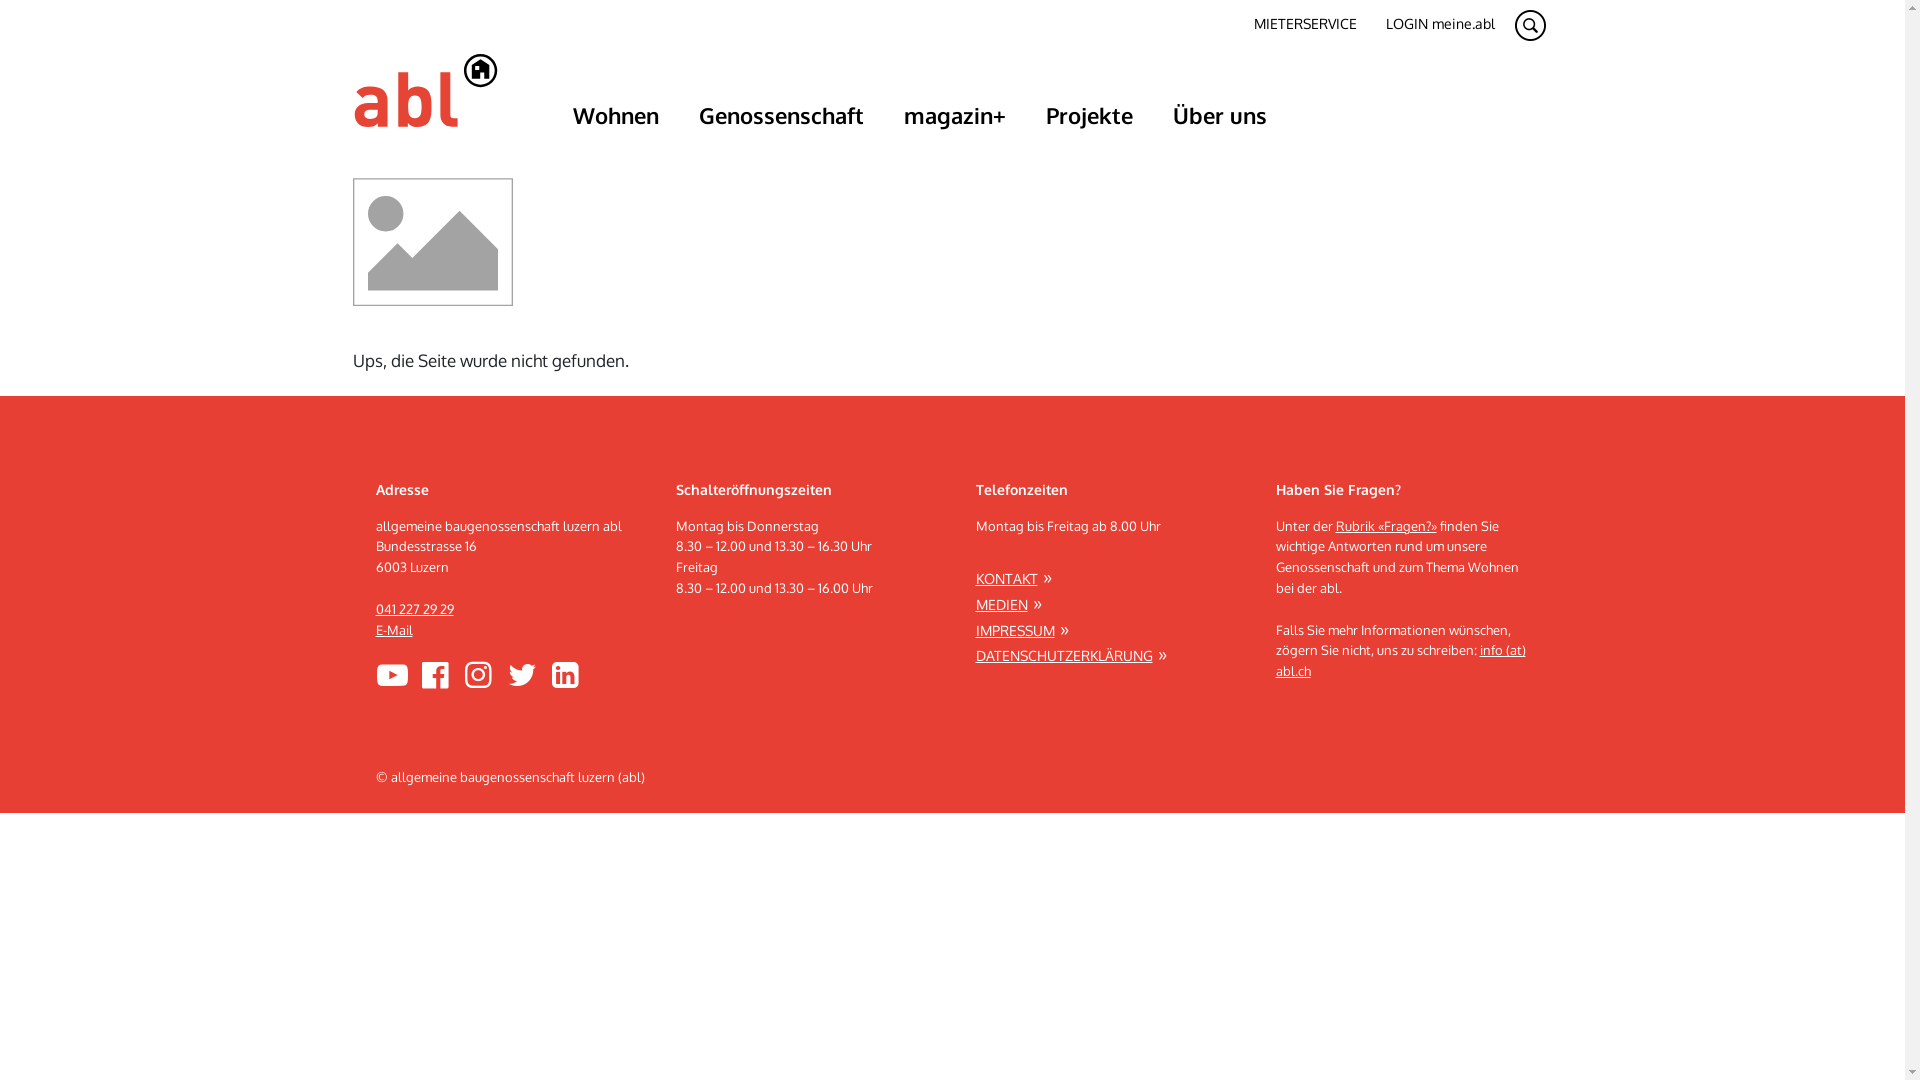  I want to click on LinkedIn, so click(566, 674).